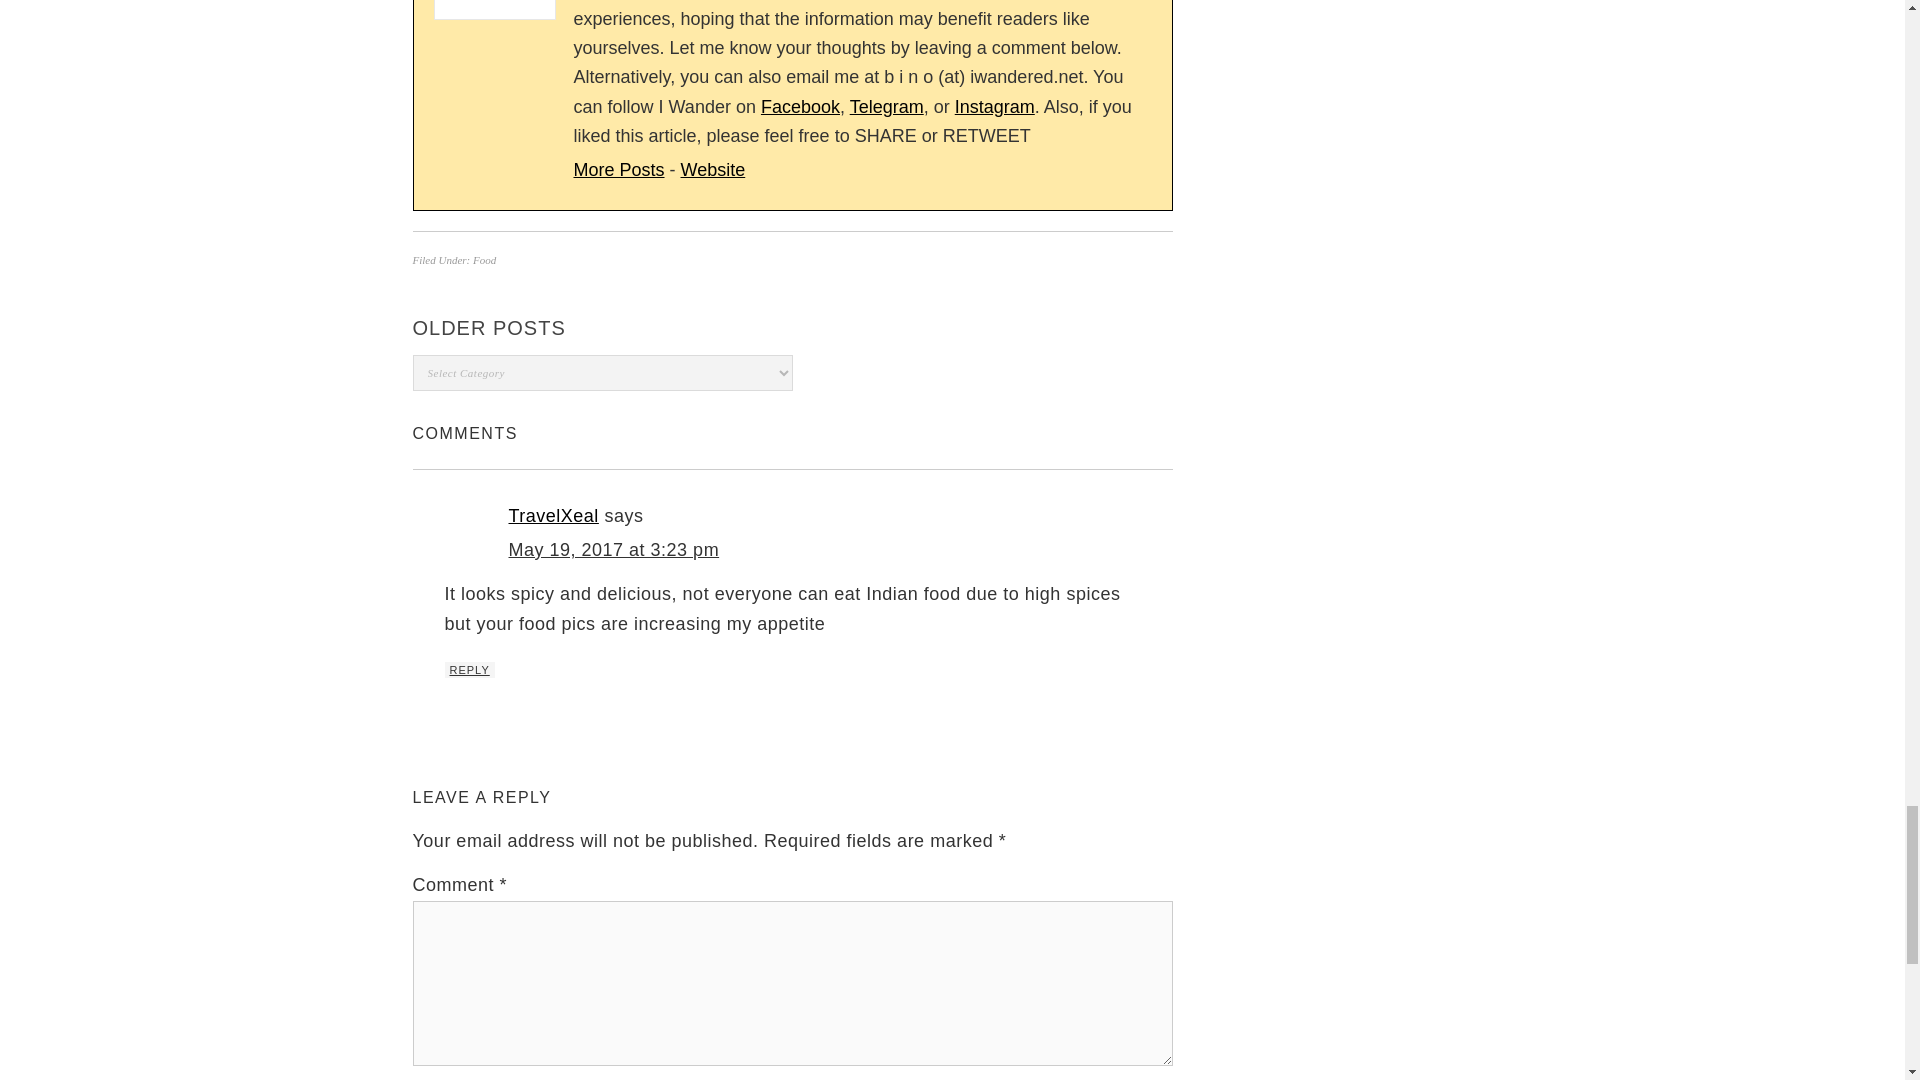 This screenshot has width=1920, height=1080. I want to click on More posts by Bino, so click(619, 170).